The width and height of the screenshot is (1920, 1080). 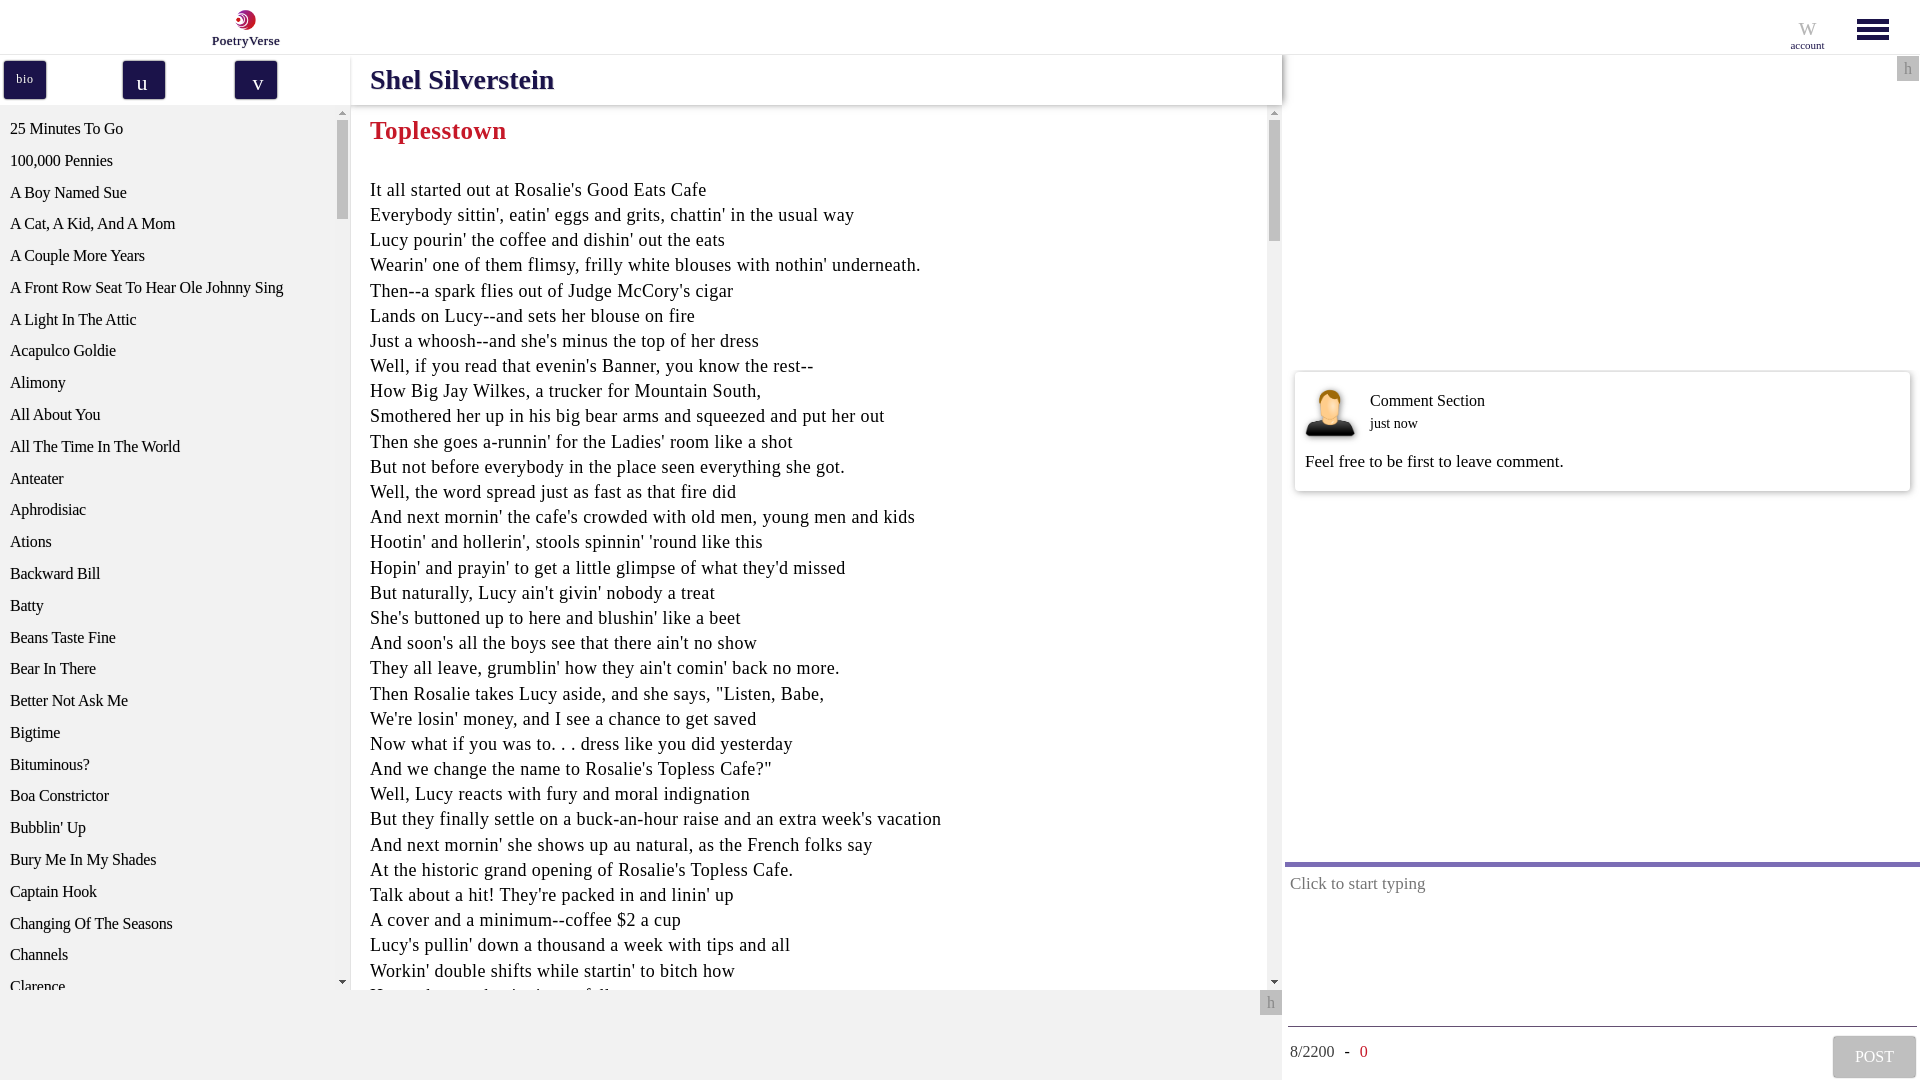 What do you see at coordinates (240, 27) in the screenshot?
I see `PoetryVerse` at bounding box center [240, 27].